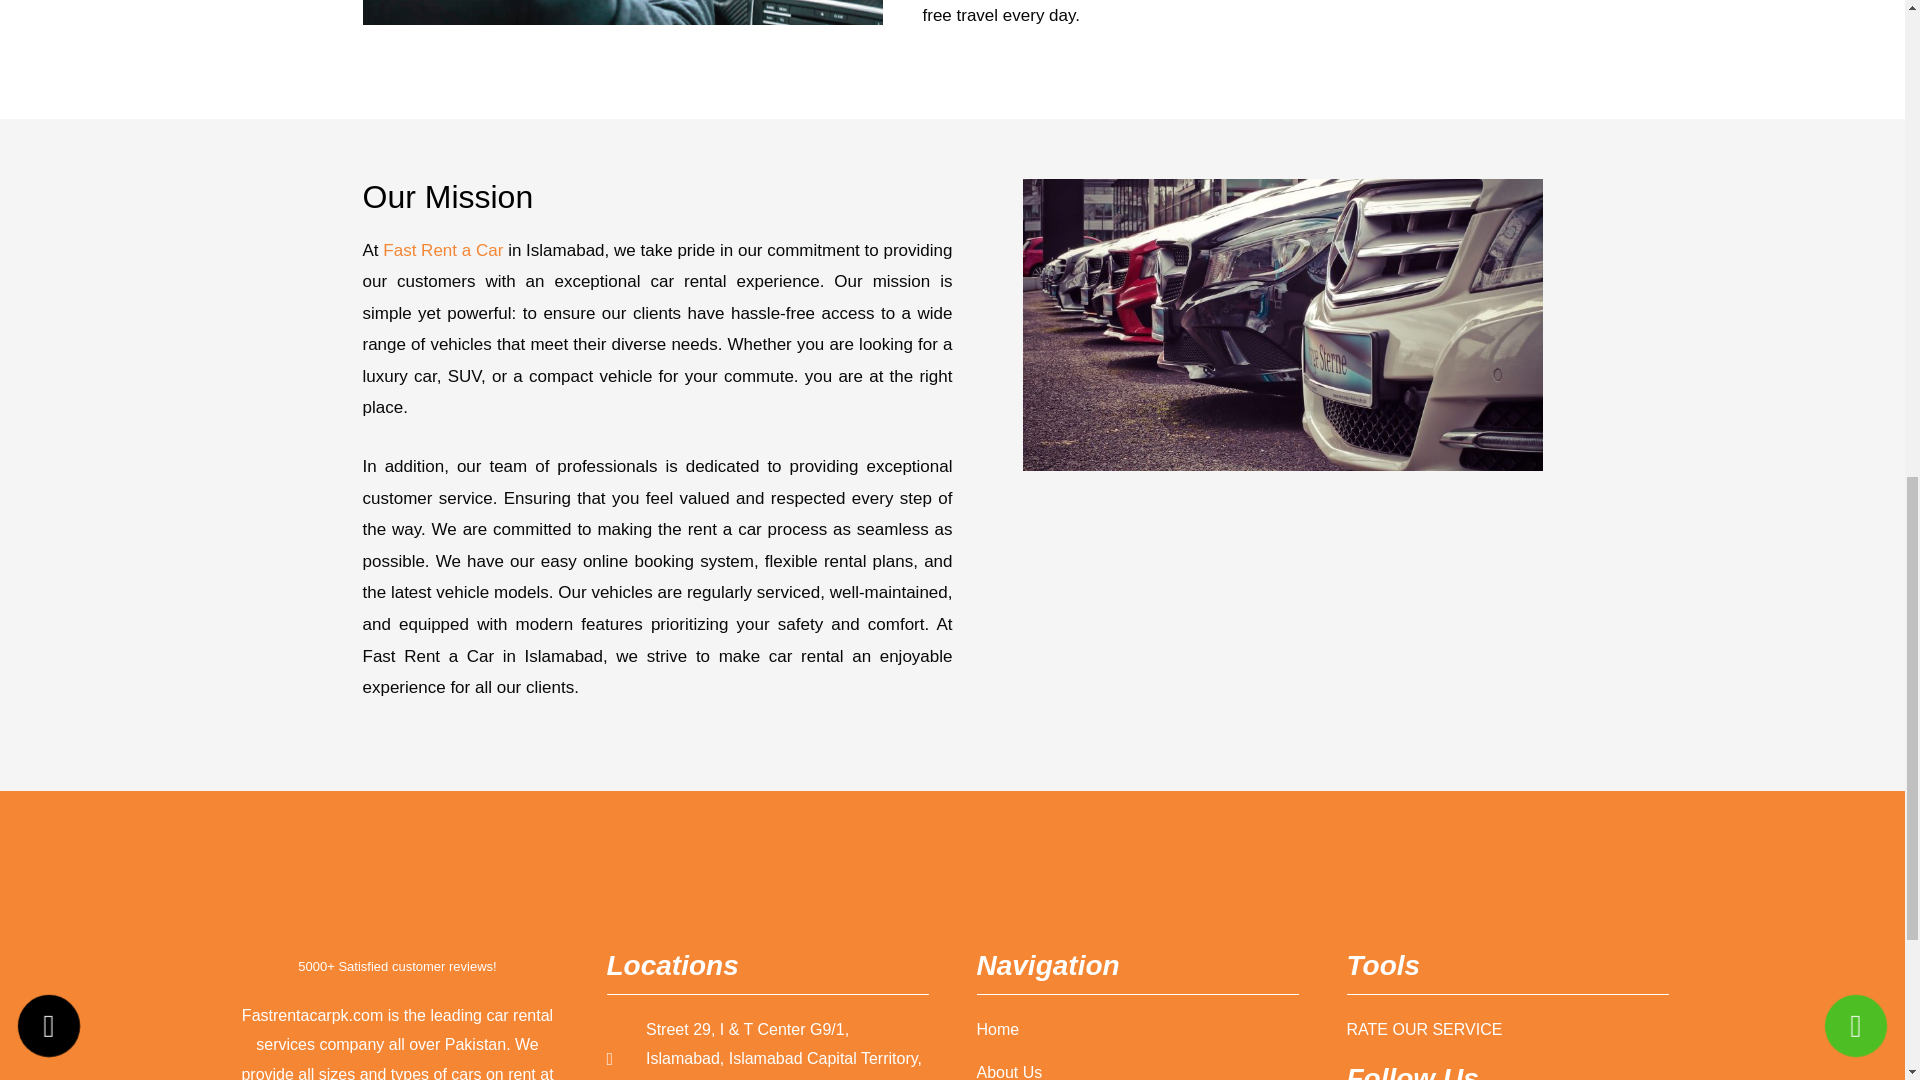 This screenshot has width=1920, height=1080. Describe the element at coordinates (1136, 1069) in the screenshot. I see `About Us` at that location.